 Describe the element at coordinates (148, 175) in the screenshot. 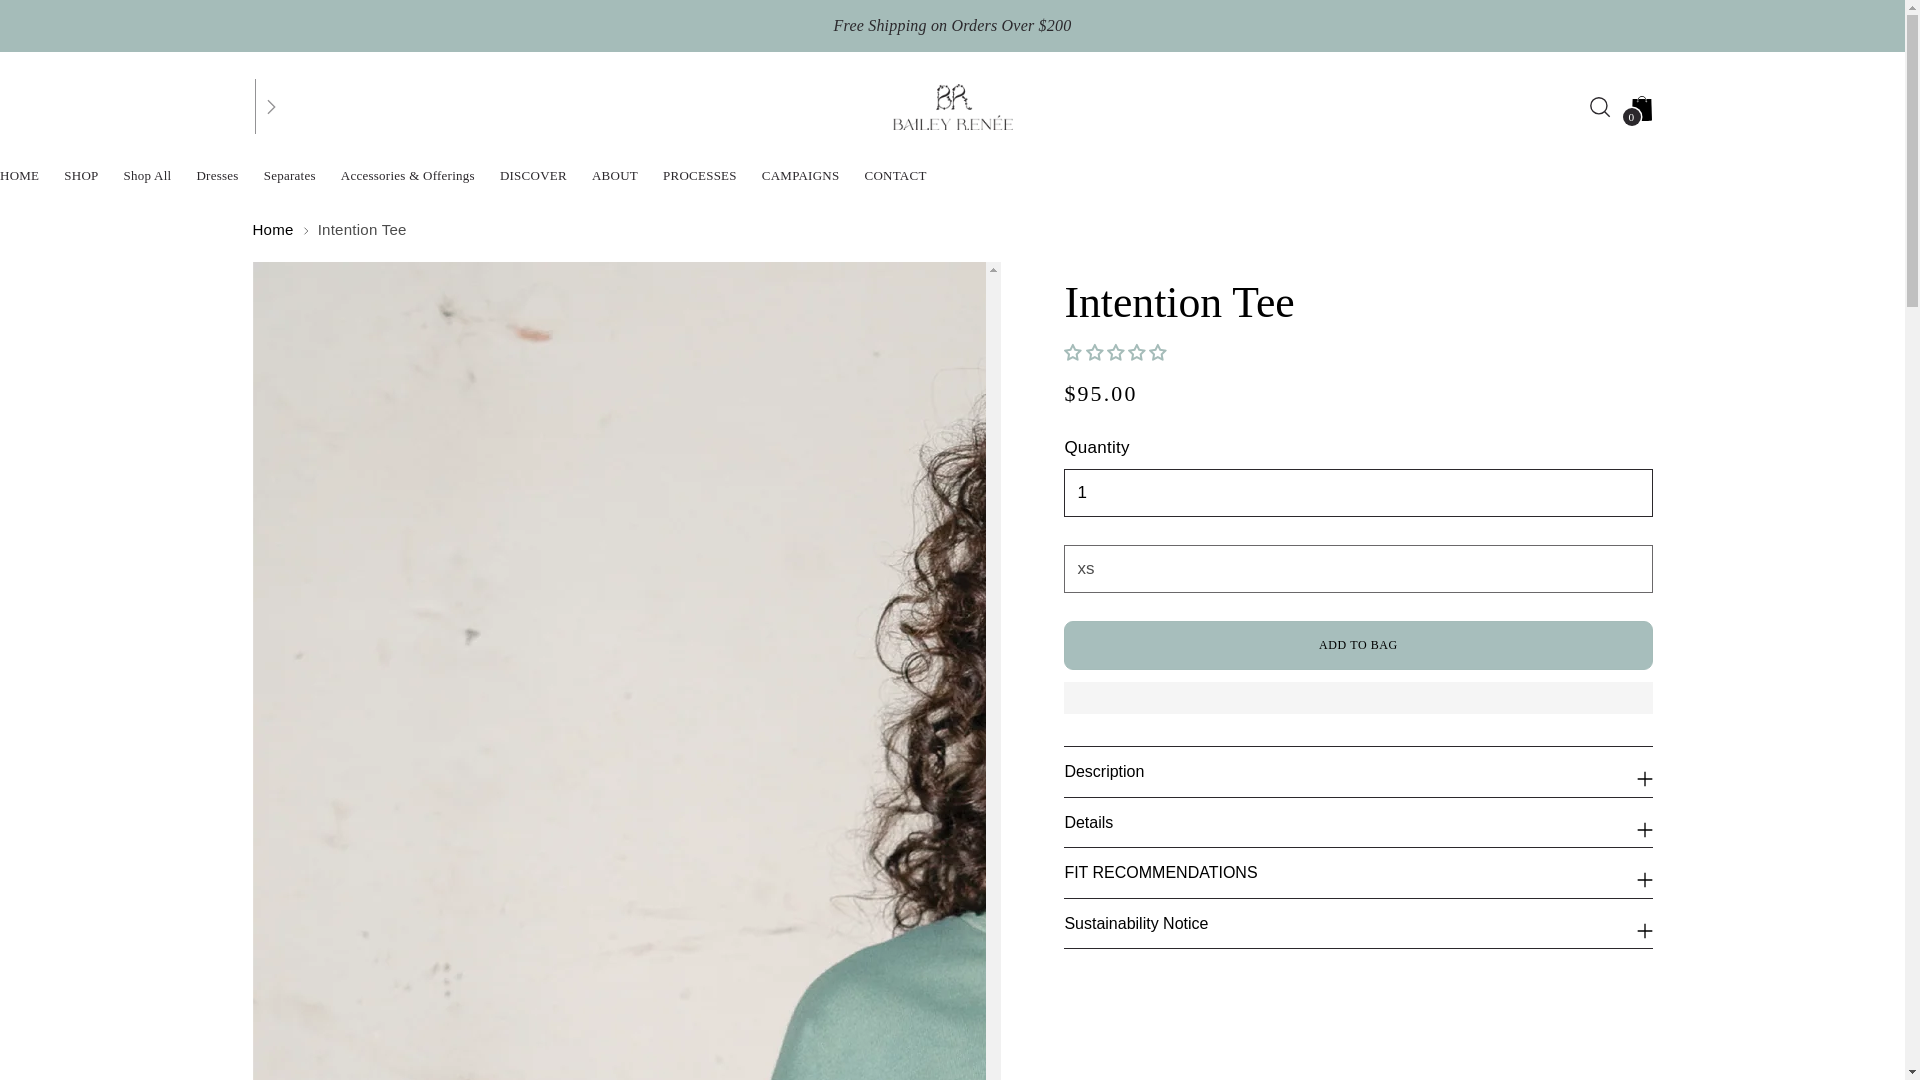

I see `Shop All` at that location.